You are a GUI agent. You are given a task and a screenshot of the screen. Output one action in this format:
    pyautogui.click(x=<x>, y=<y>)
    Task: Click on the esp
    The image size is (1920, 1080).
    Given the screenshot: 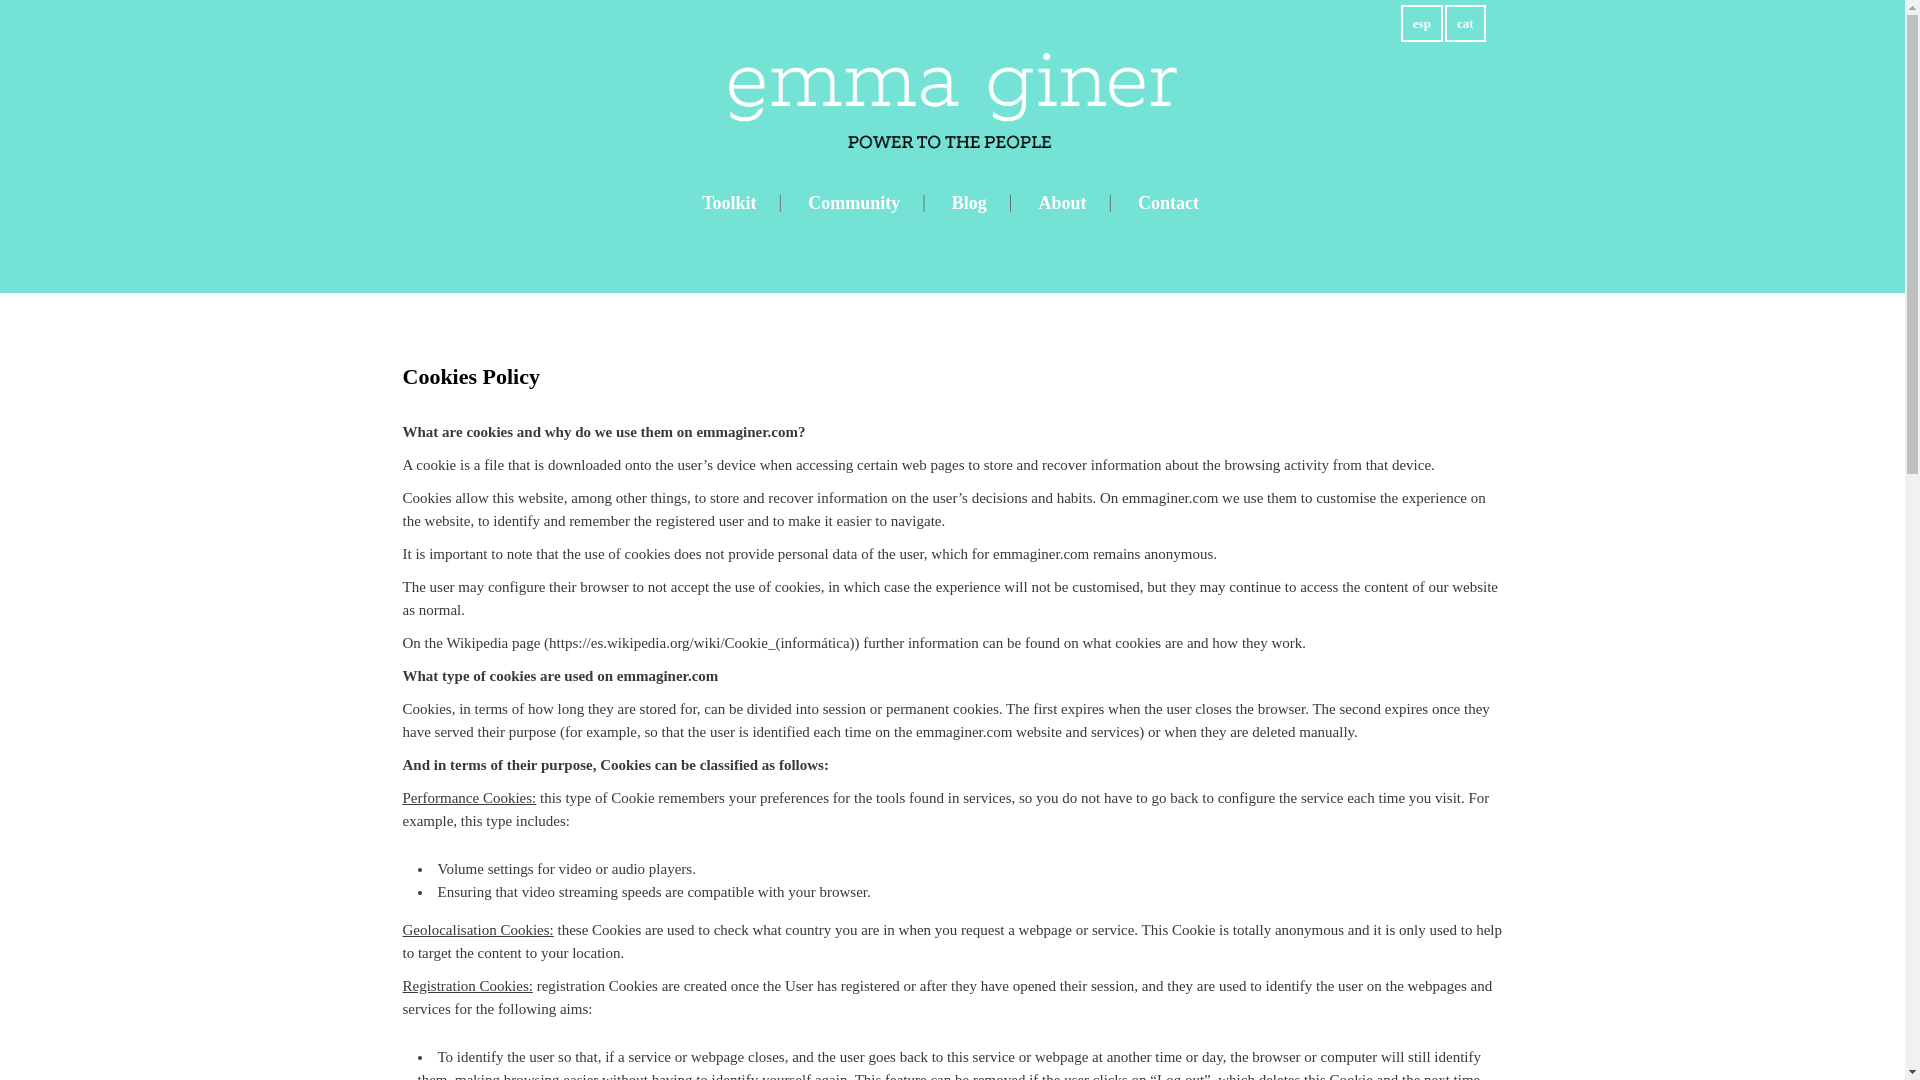 What is the action you would take?
    pyautogui.click(x=1422, y=24)
    